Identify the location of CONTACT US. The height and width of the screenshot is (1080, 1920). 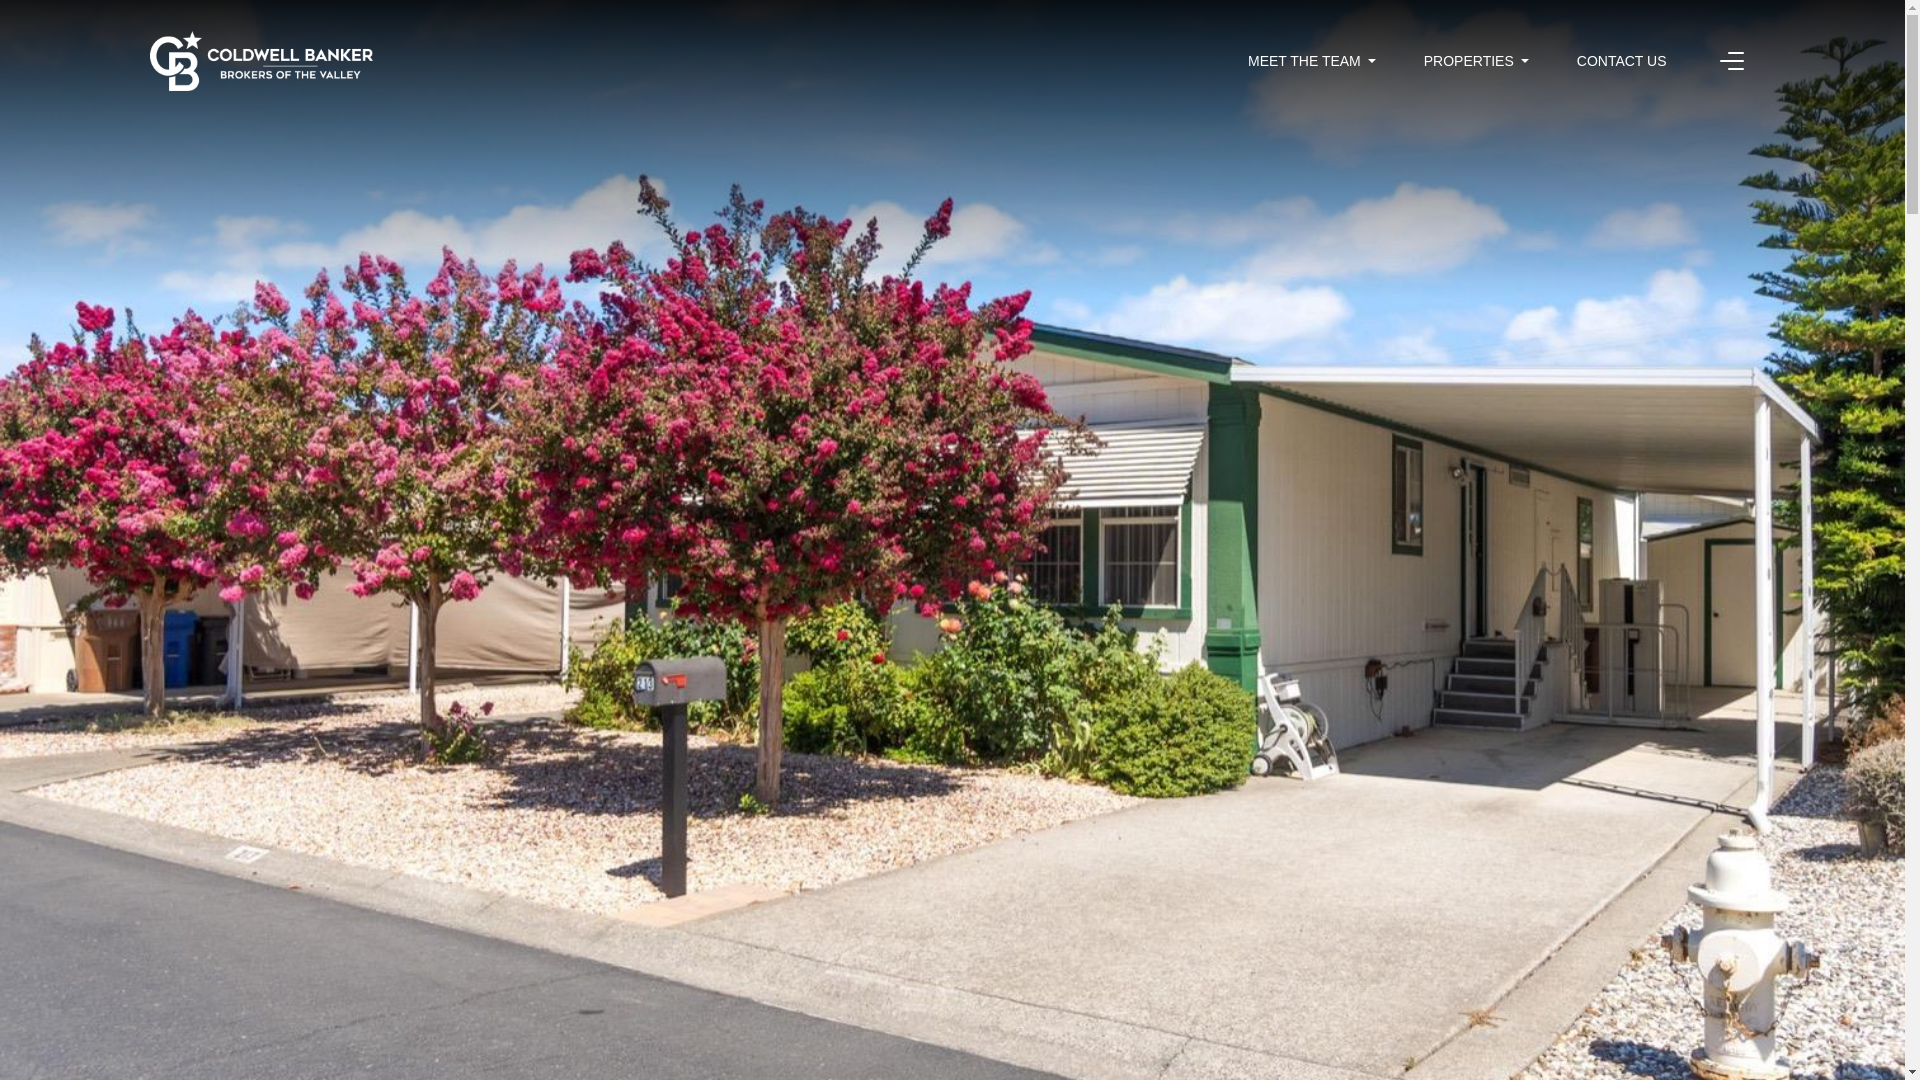
(1621, 60).